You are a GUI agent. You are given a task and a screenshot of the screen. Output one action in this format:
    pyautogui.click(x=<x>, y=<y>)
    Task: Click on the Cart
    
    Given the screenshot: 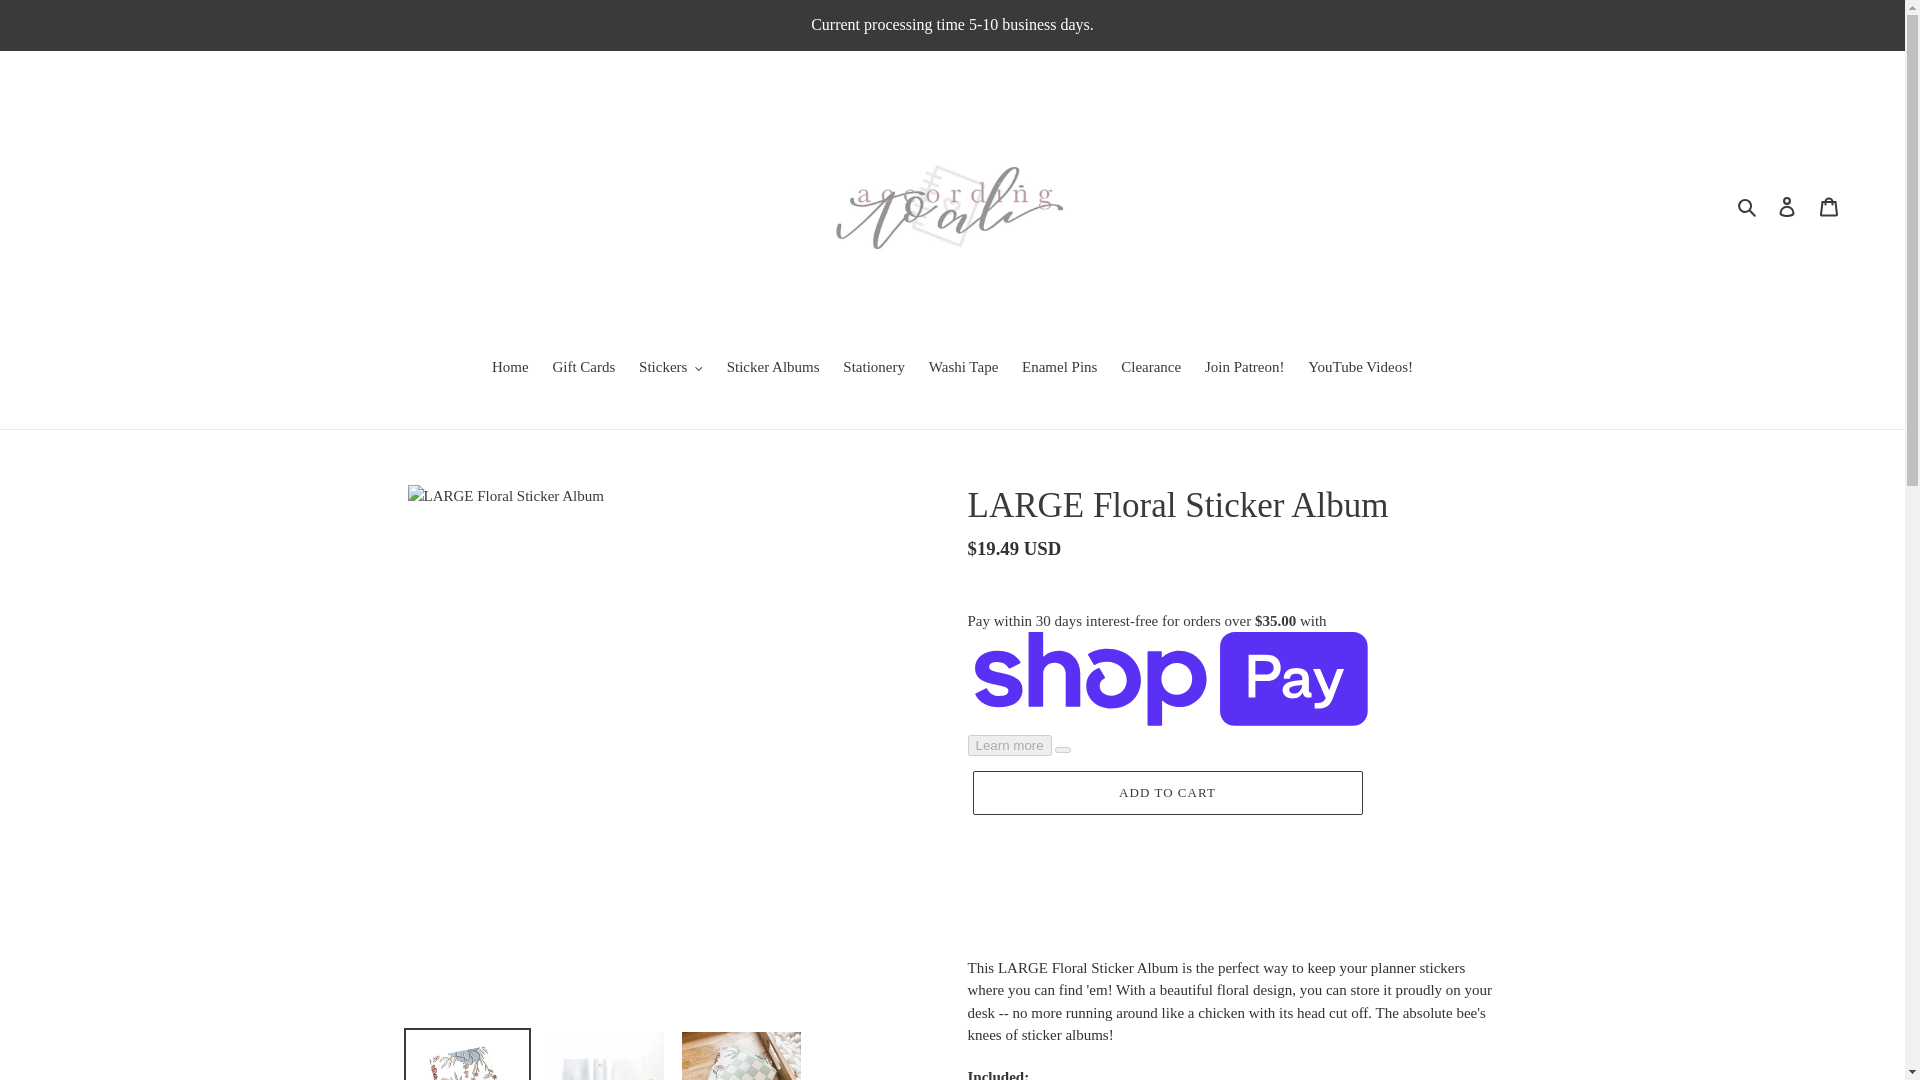 What is the action you would take?
    pyautogui.click(x=1829, y=206)
    